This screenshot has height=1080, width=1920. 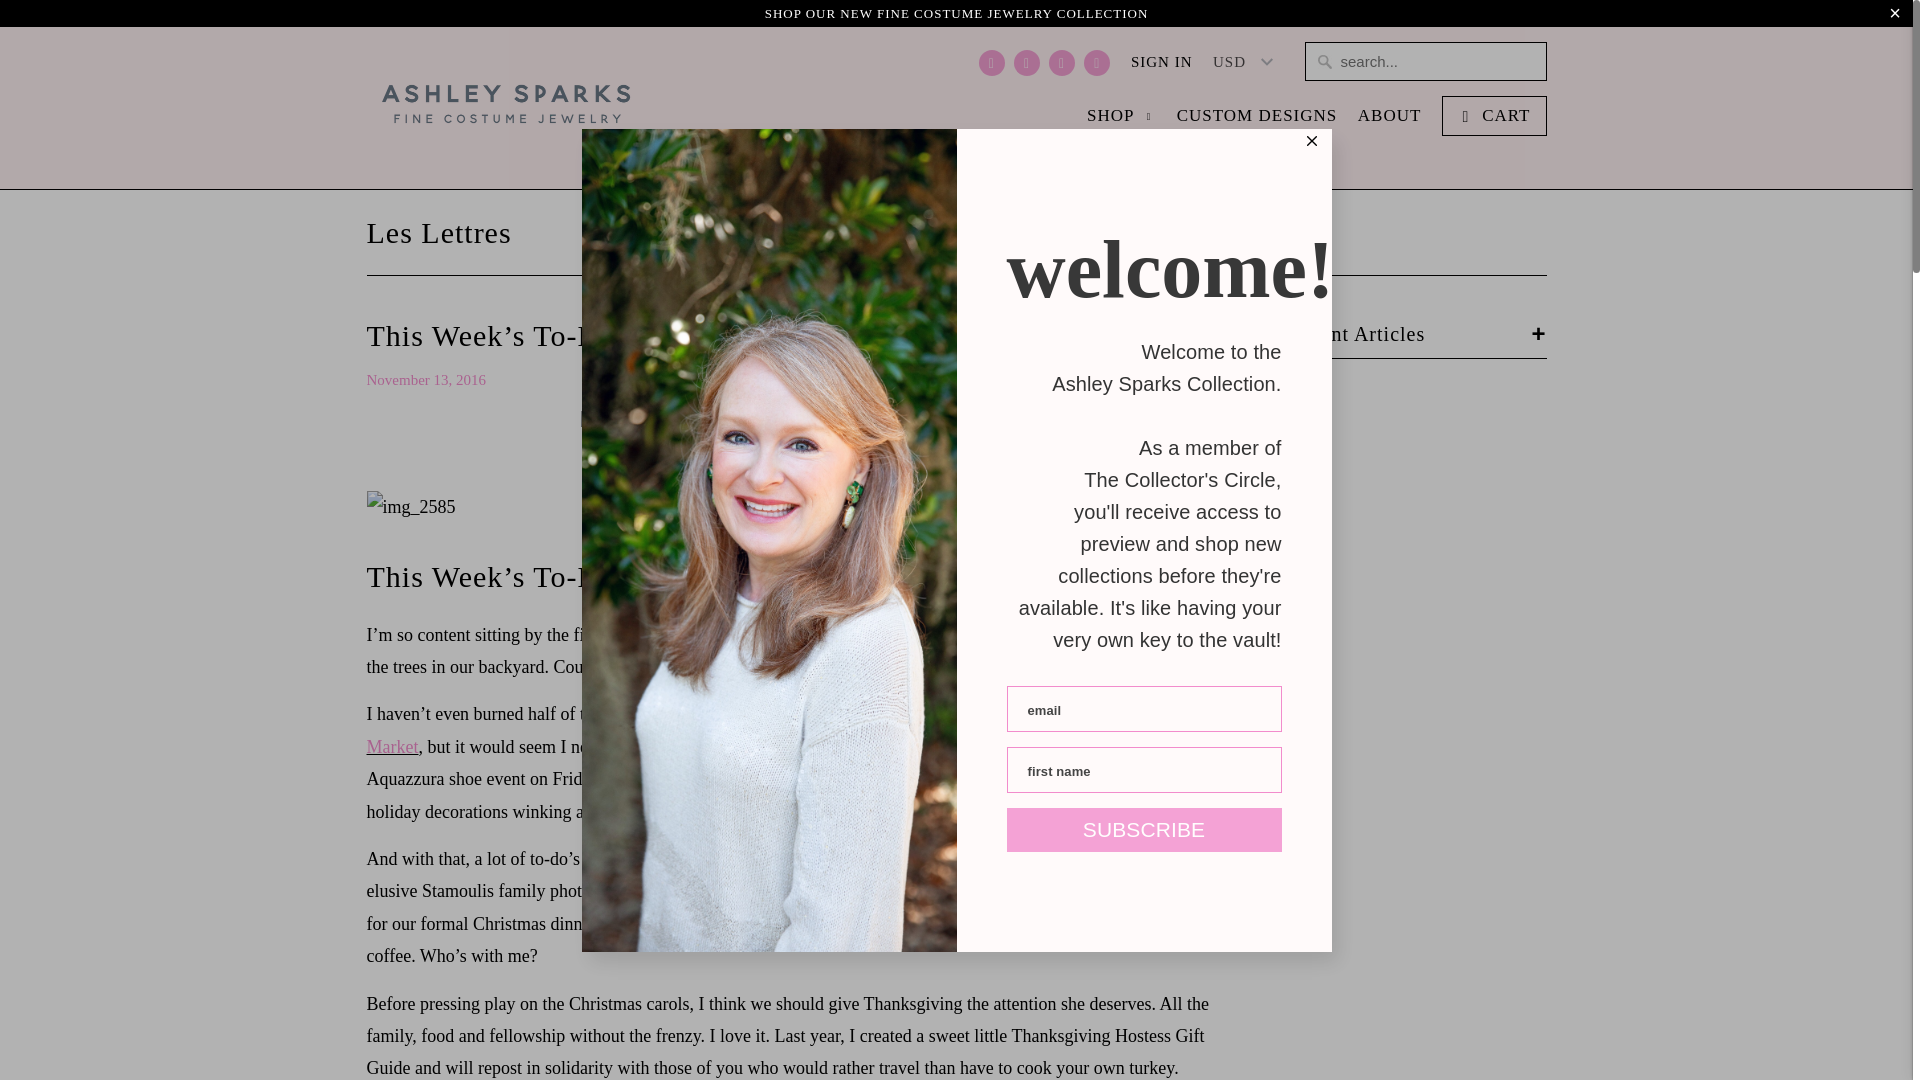 I want to click on SHOP, so click(x=1120, y=122).